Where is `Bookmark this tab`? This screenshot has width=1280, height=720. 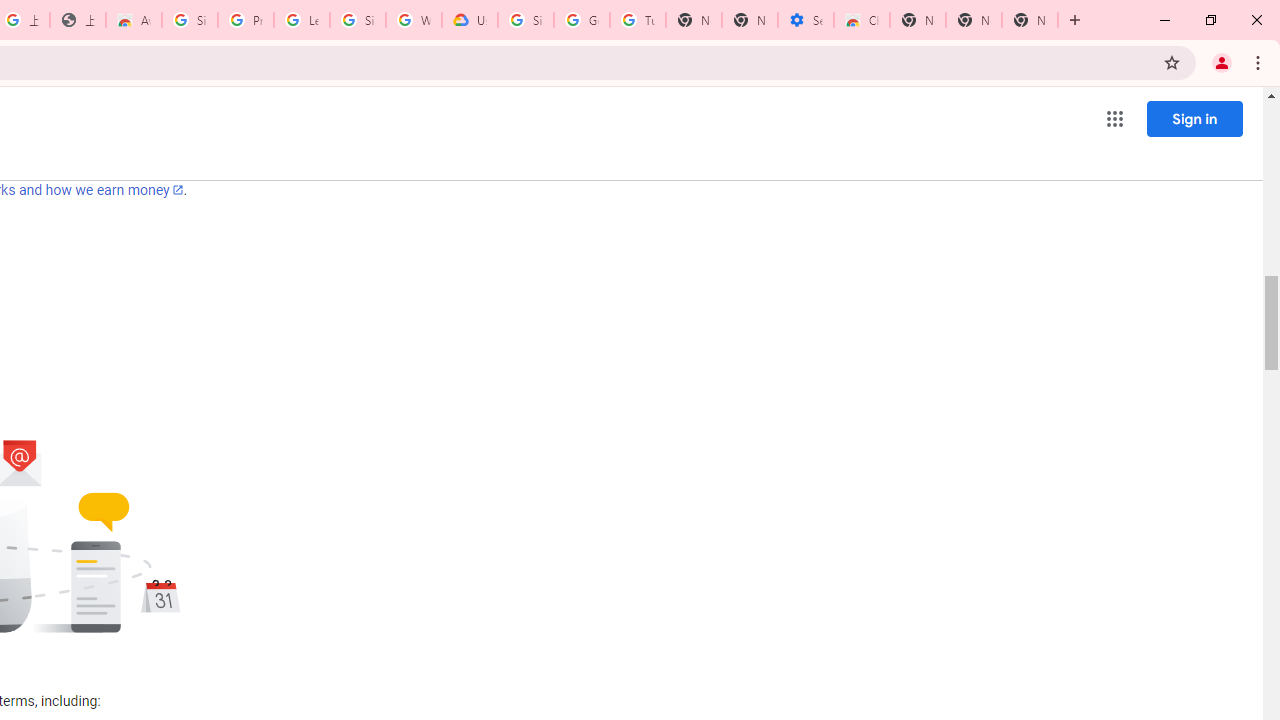
Bookmark this tab is located at coordinates (1172, 62).